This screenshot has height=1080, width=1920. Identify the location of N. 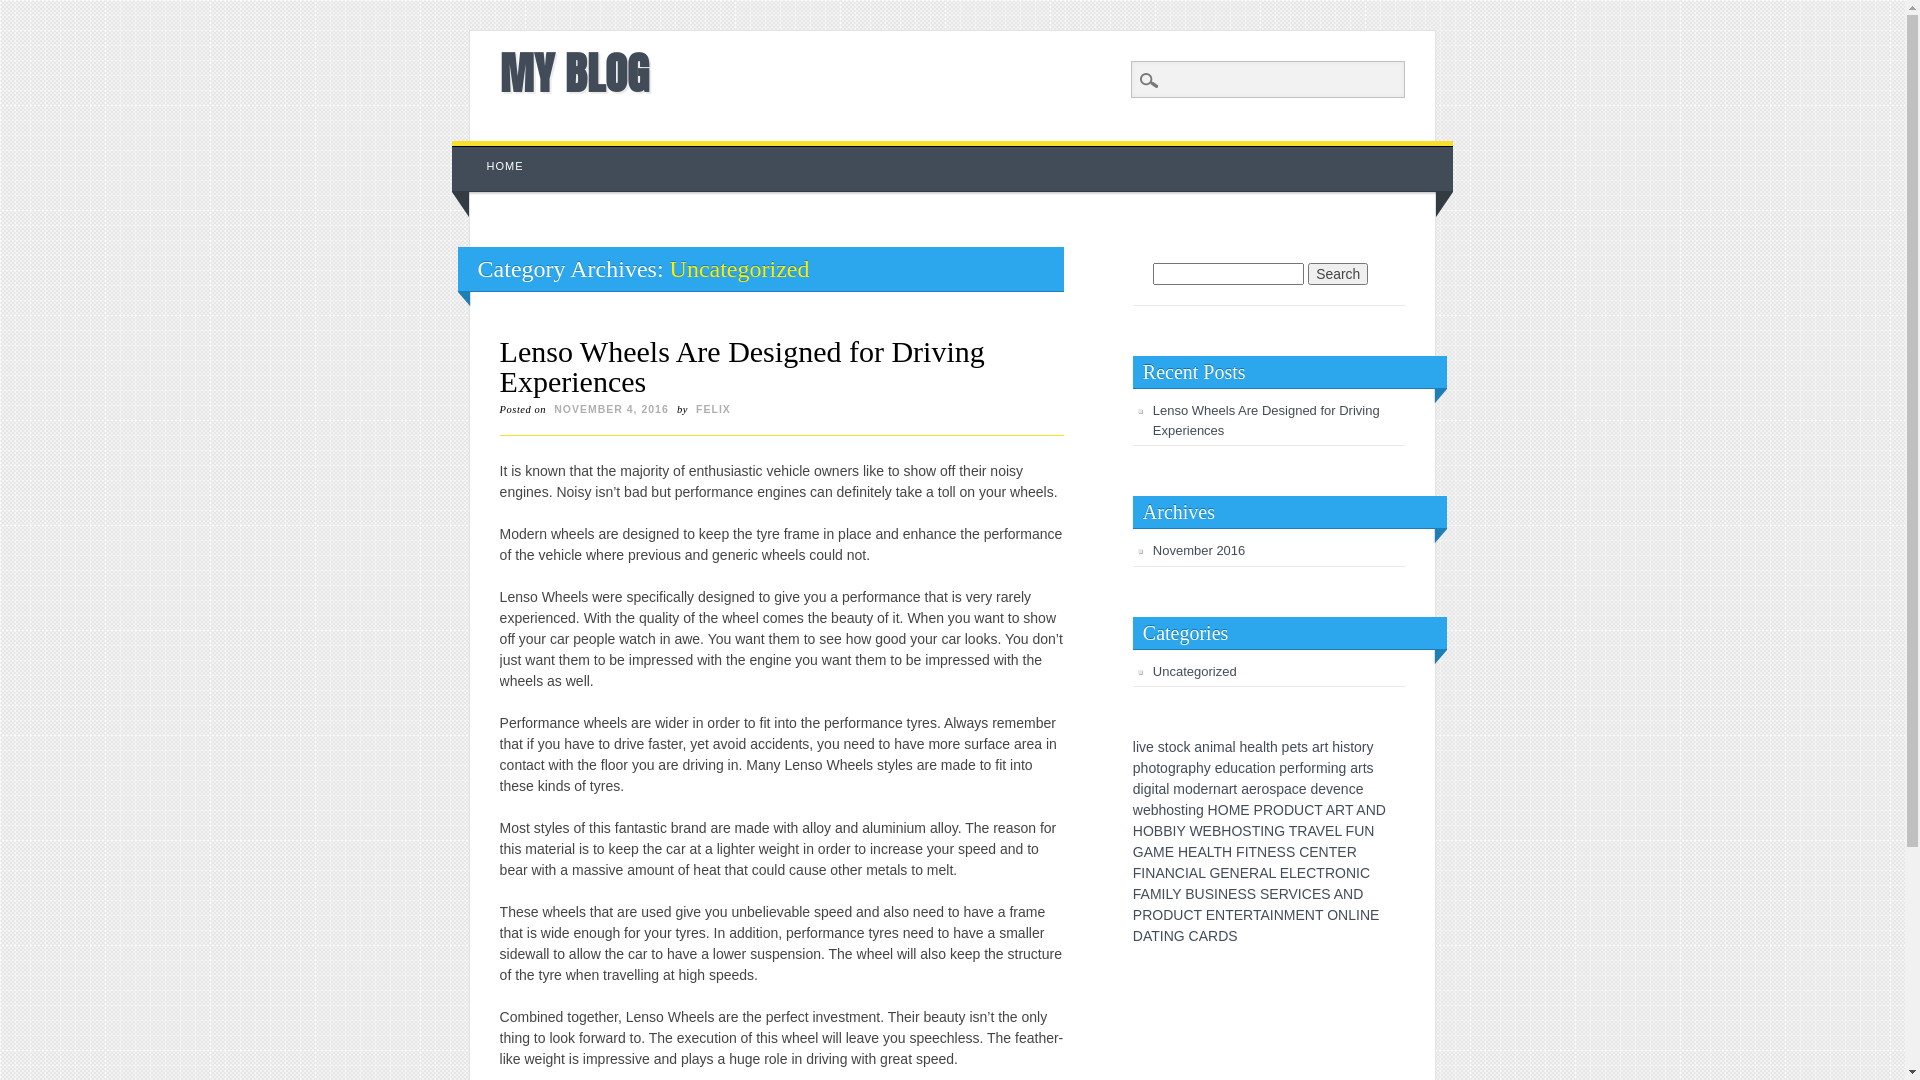
(1324, 852).